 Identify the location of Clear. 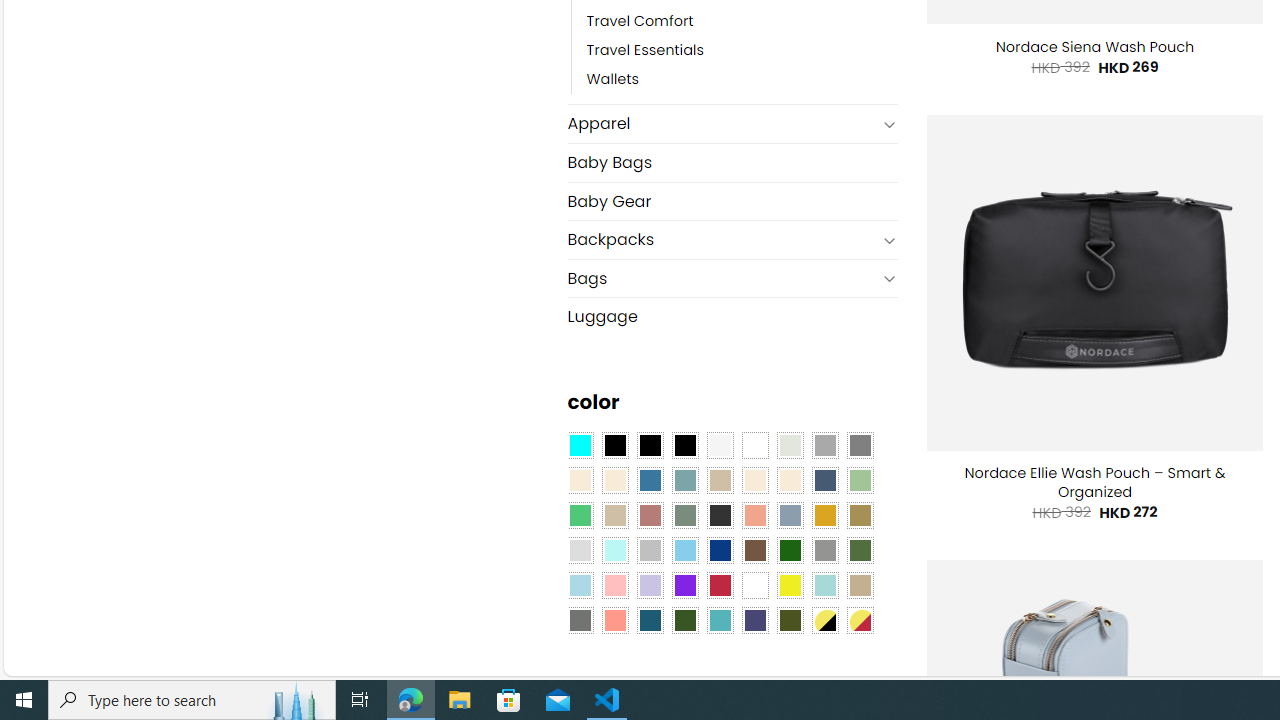
(755, 444).